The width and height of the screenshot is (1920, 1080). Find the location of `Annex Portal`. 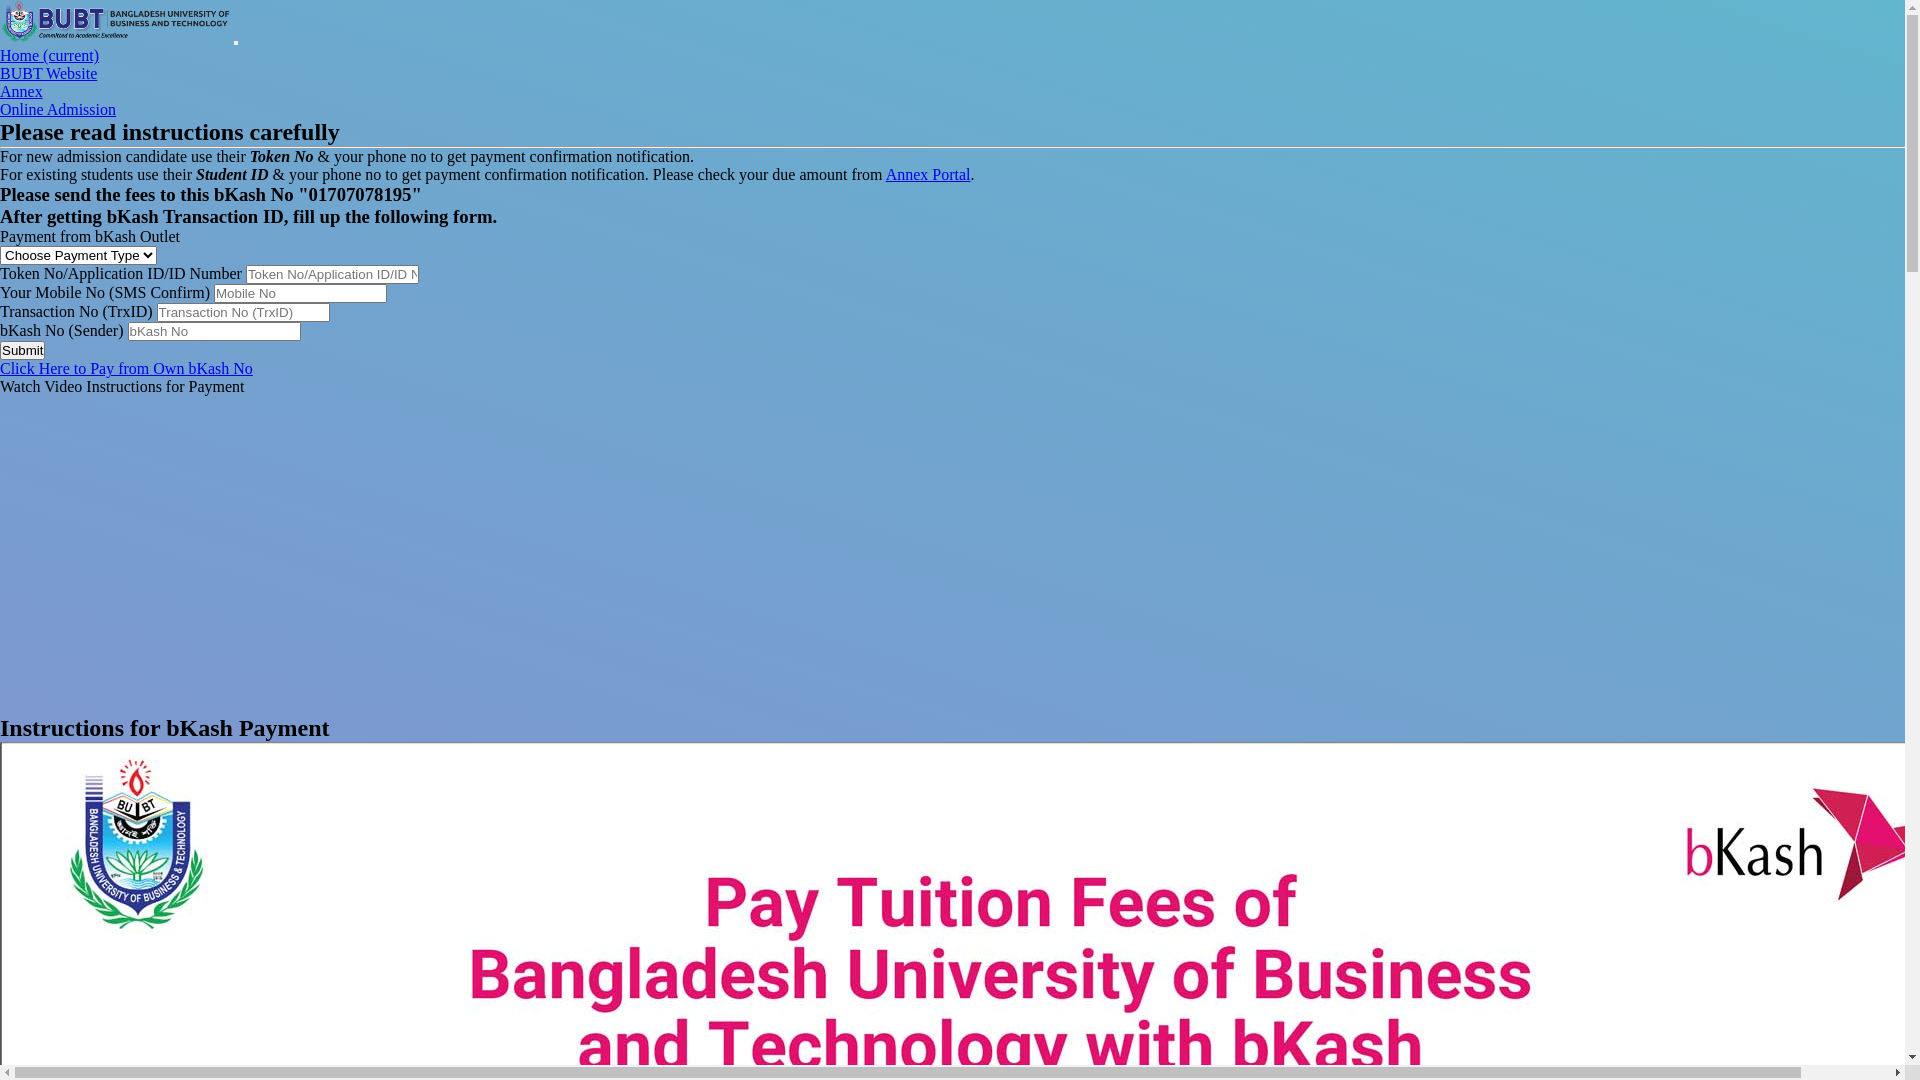

Annex Portal is located at coordinates (928, 174).